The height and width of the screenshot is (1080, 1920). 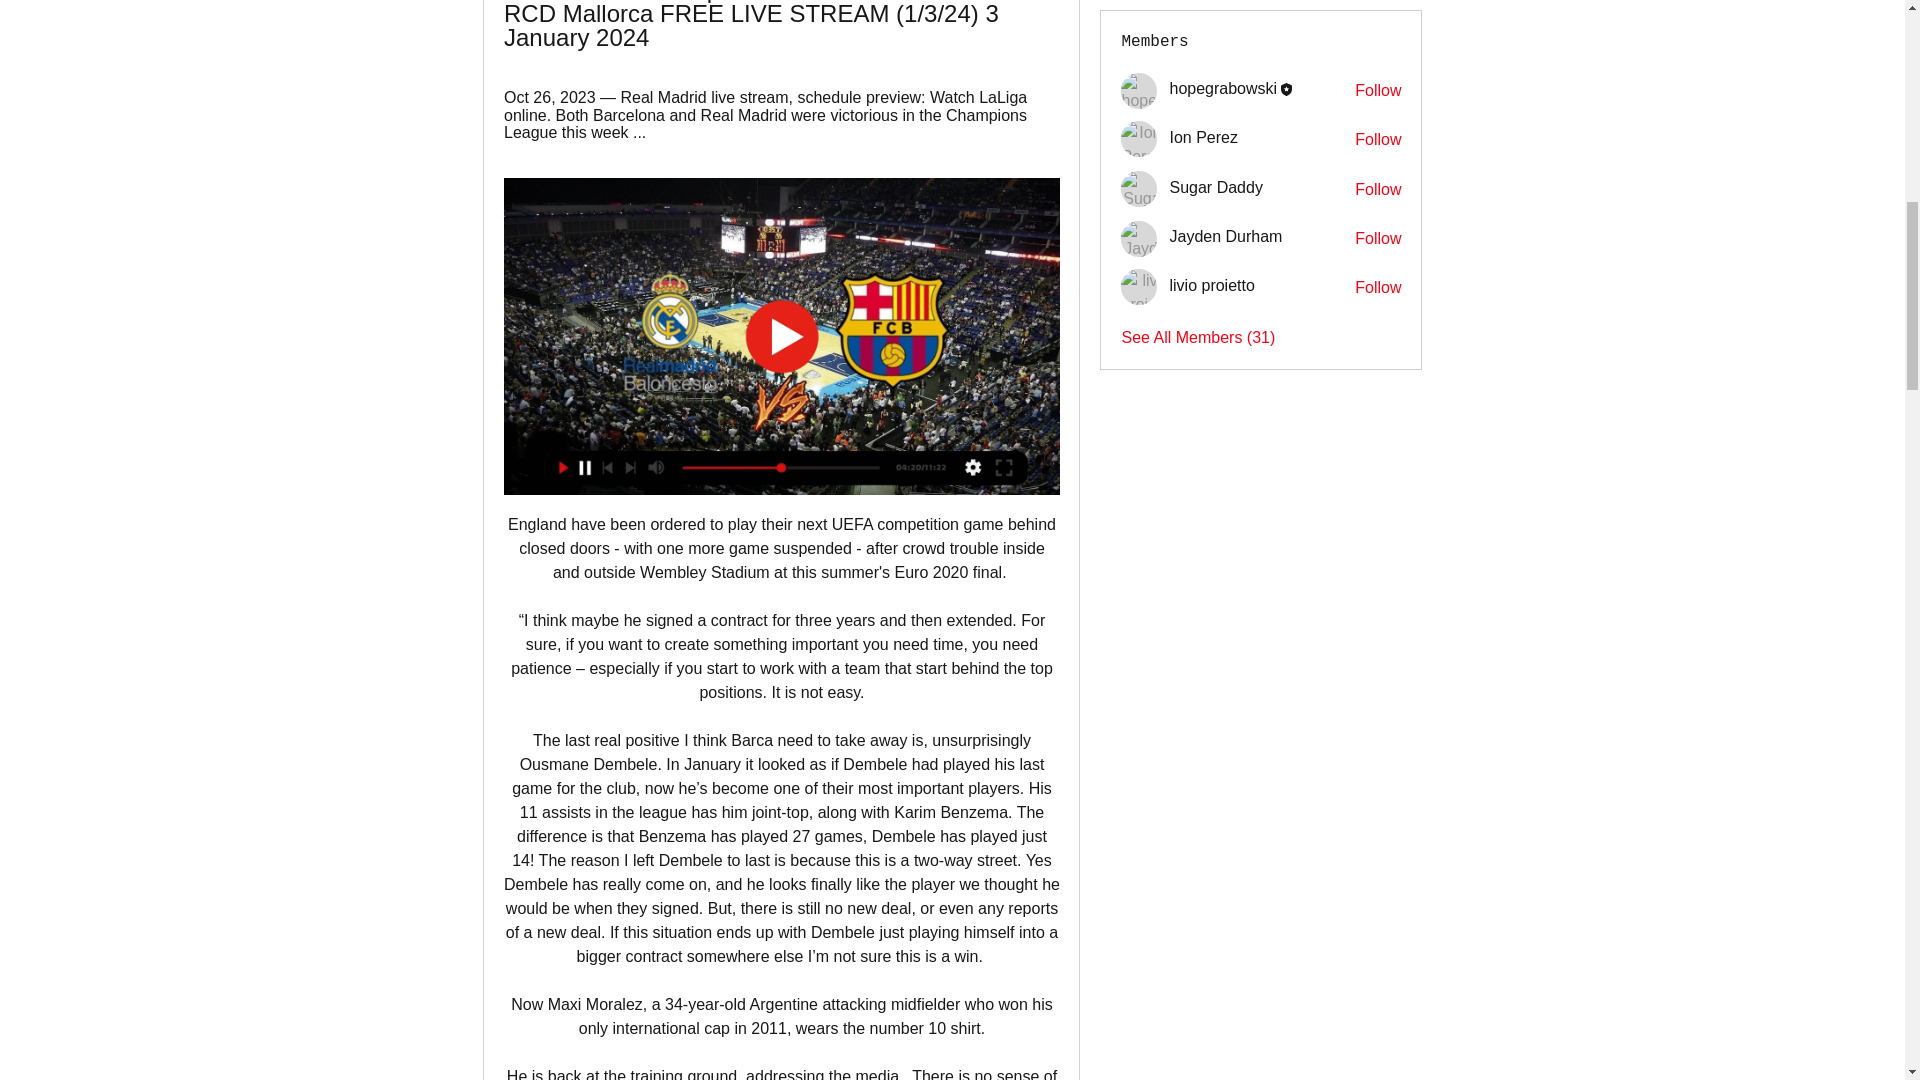 What do you see at coordinates (1222, 88) in the screenshot?
I see `hopegrabowski` at bounding box center [1222, 88].